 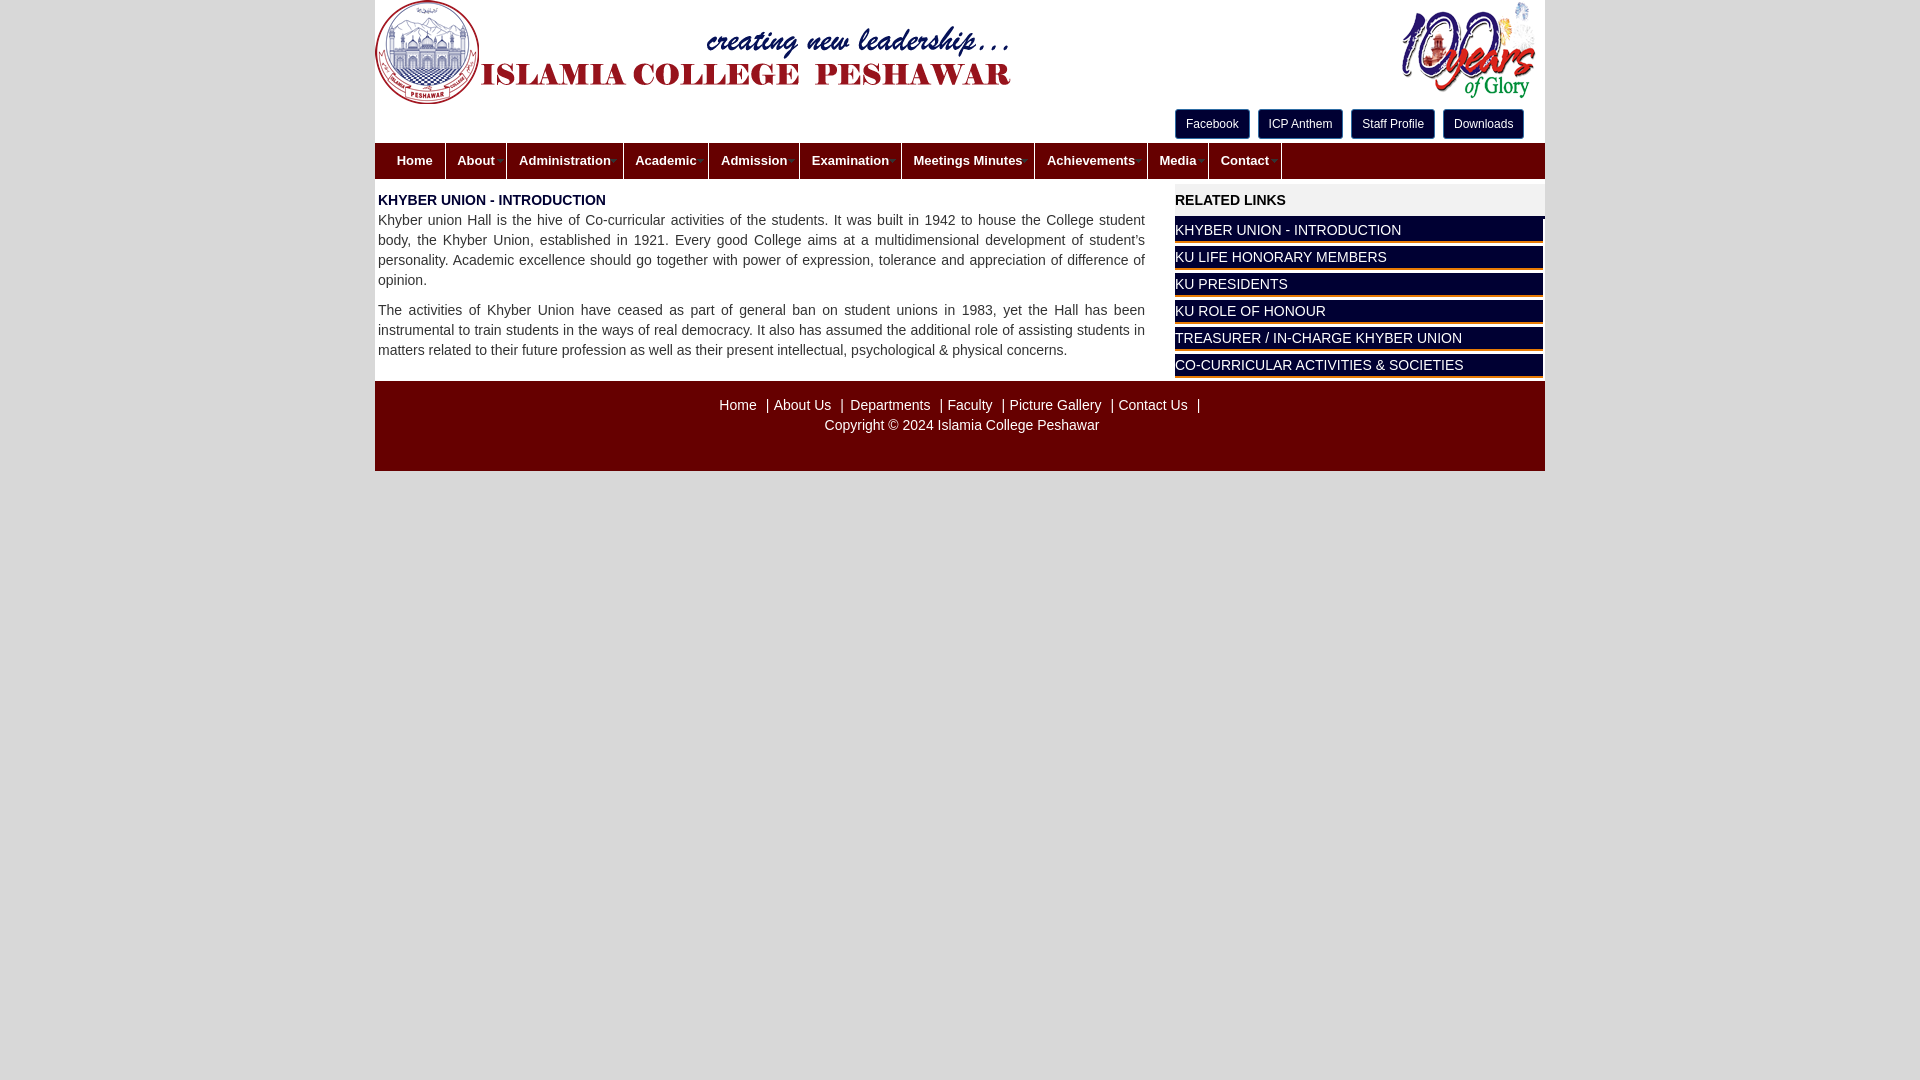 I want to click on Achievements, so click(x=1090, y=160).